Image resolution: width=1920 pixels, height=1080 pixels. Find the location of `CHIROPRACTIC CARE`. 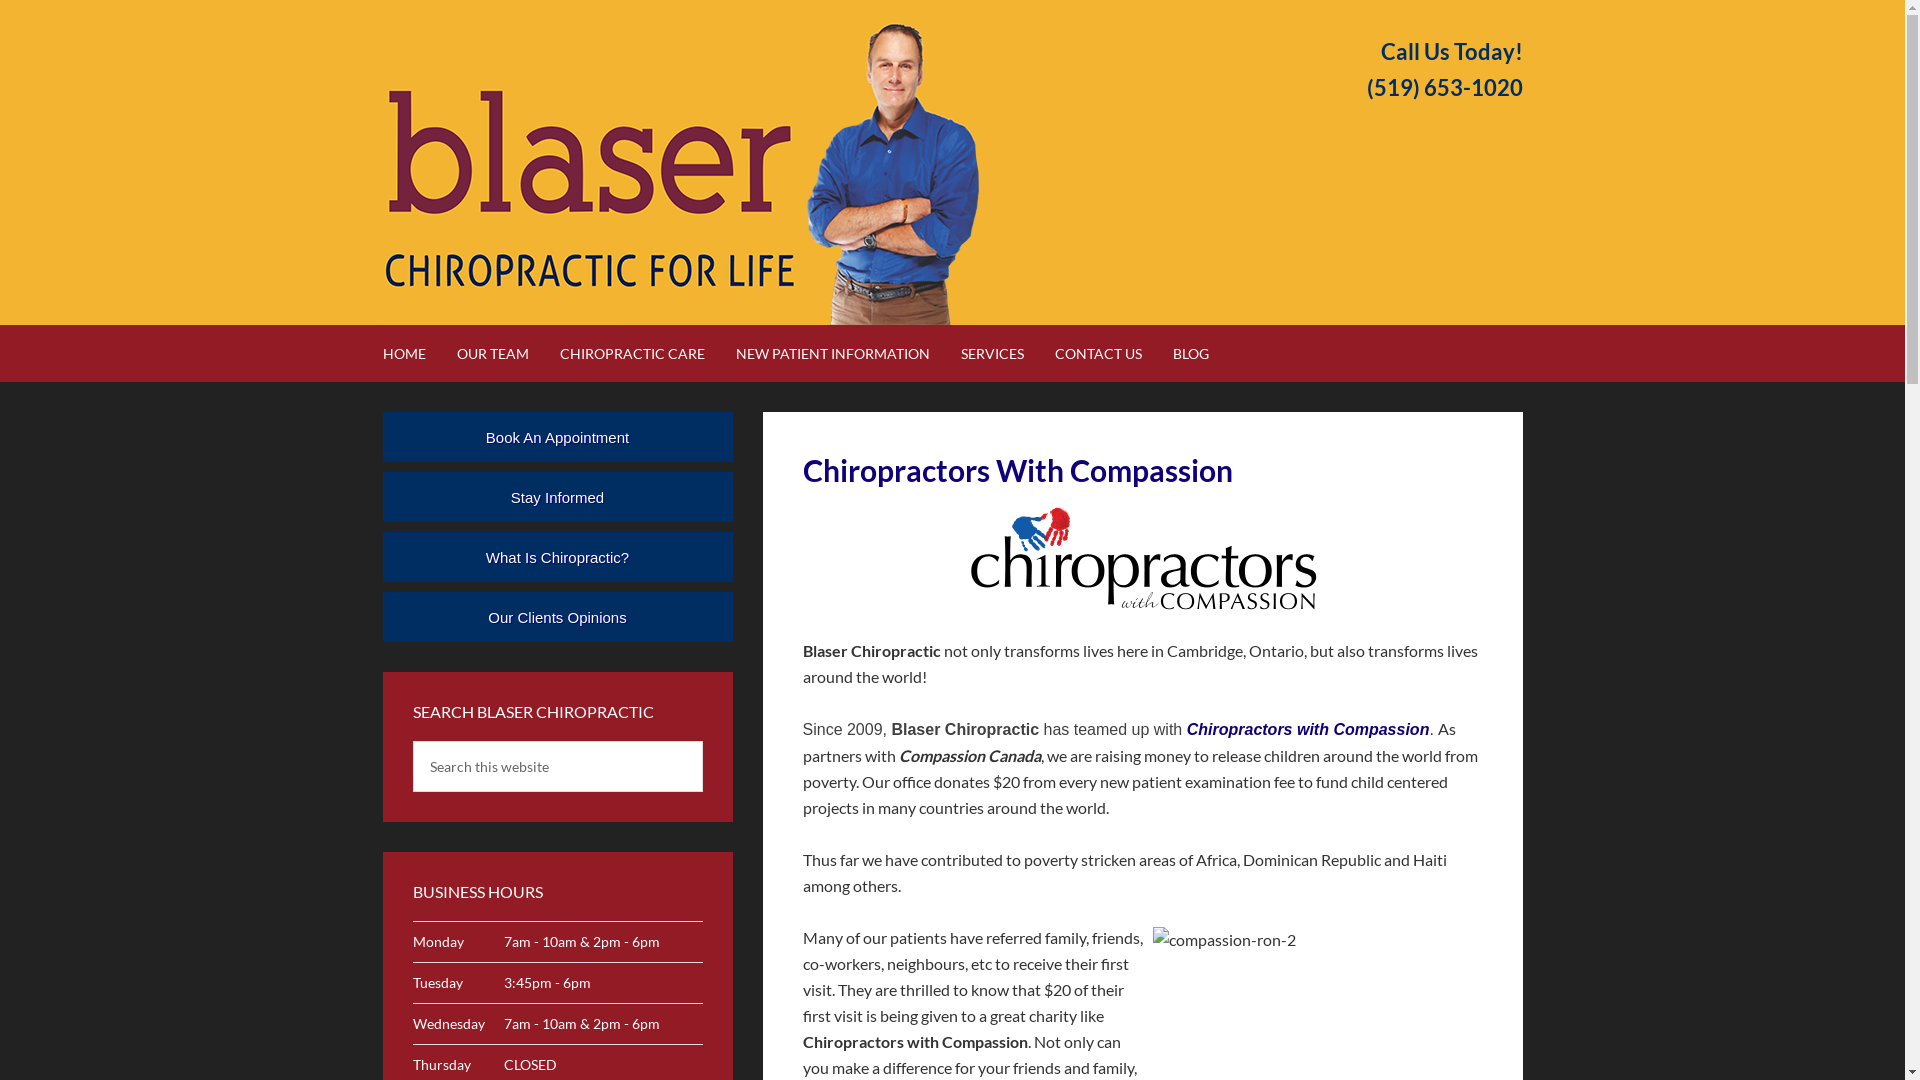

CHIROPRACTIC CARE is located at coordinates (646, 354).